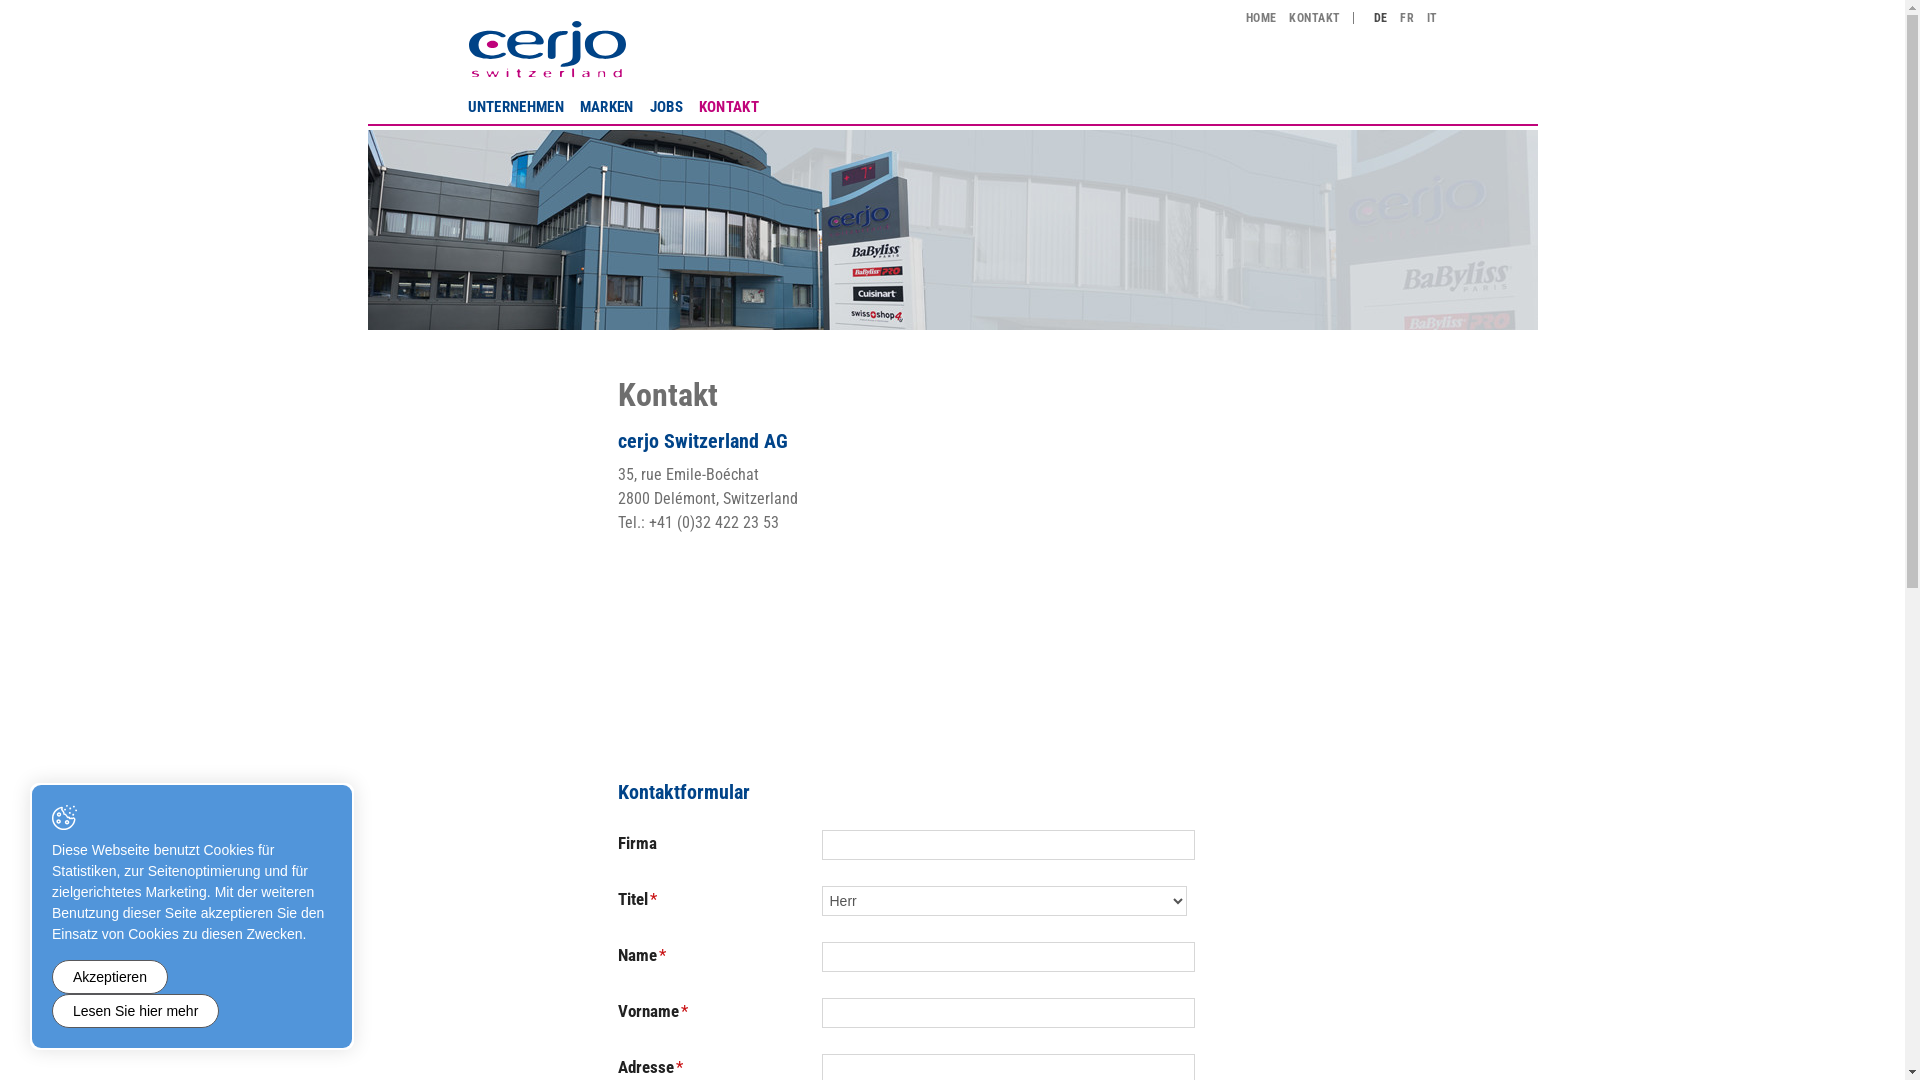 This screenshot has height=1080, width=1920. I want to click on FR, so click(1407, 18).